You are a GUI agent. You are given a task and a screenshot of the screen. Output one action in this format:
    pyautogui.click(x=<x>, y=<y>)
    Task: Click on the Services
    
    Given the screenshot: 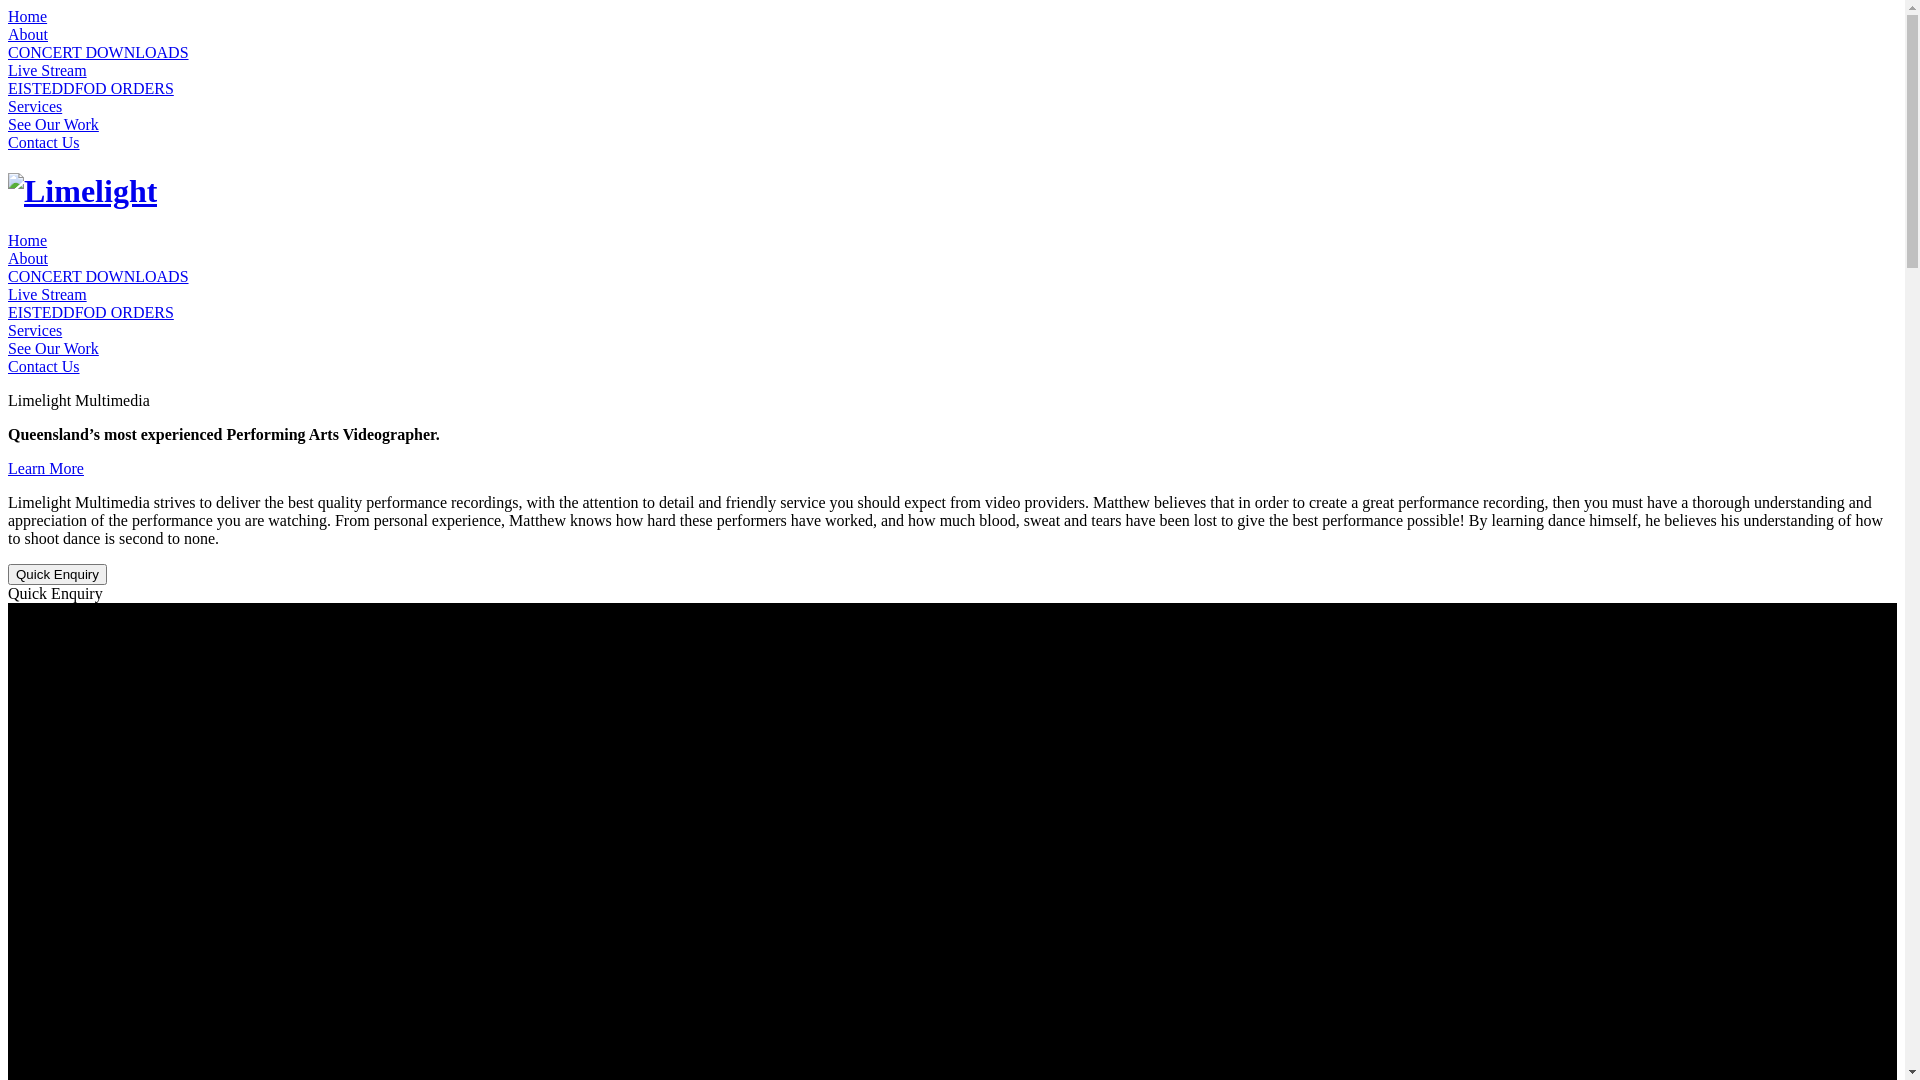 What is the action you would take?
    pyautogui.click(x=35, y=106)
    